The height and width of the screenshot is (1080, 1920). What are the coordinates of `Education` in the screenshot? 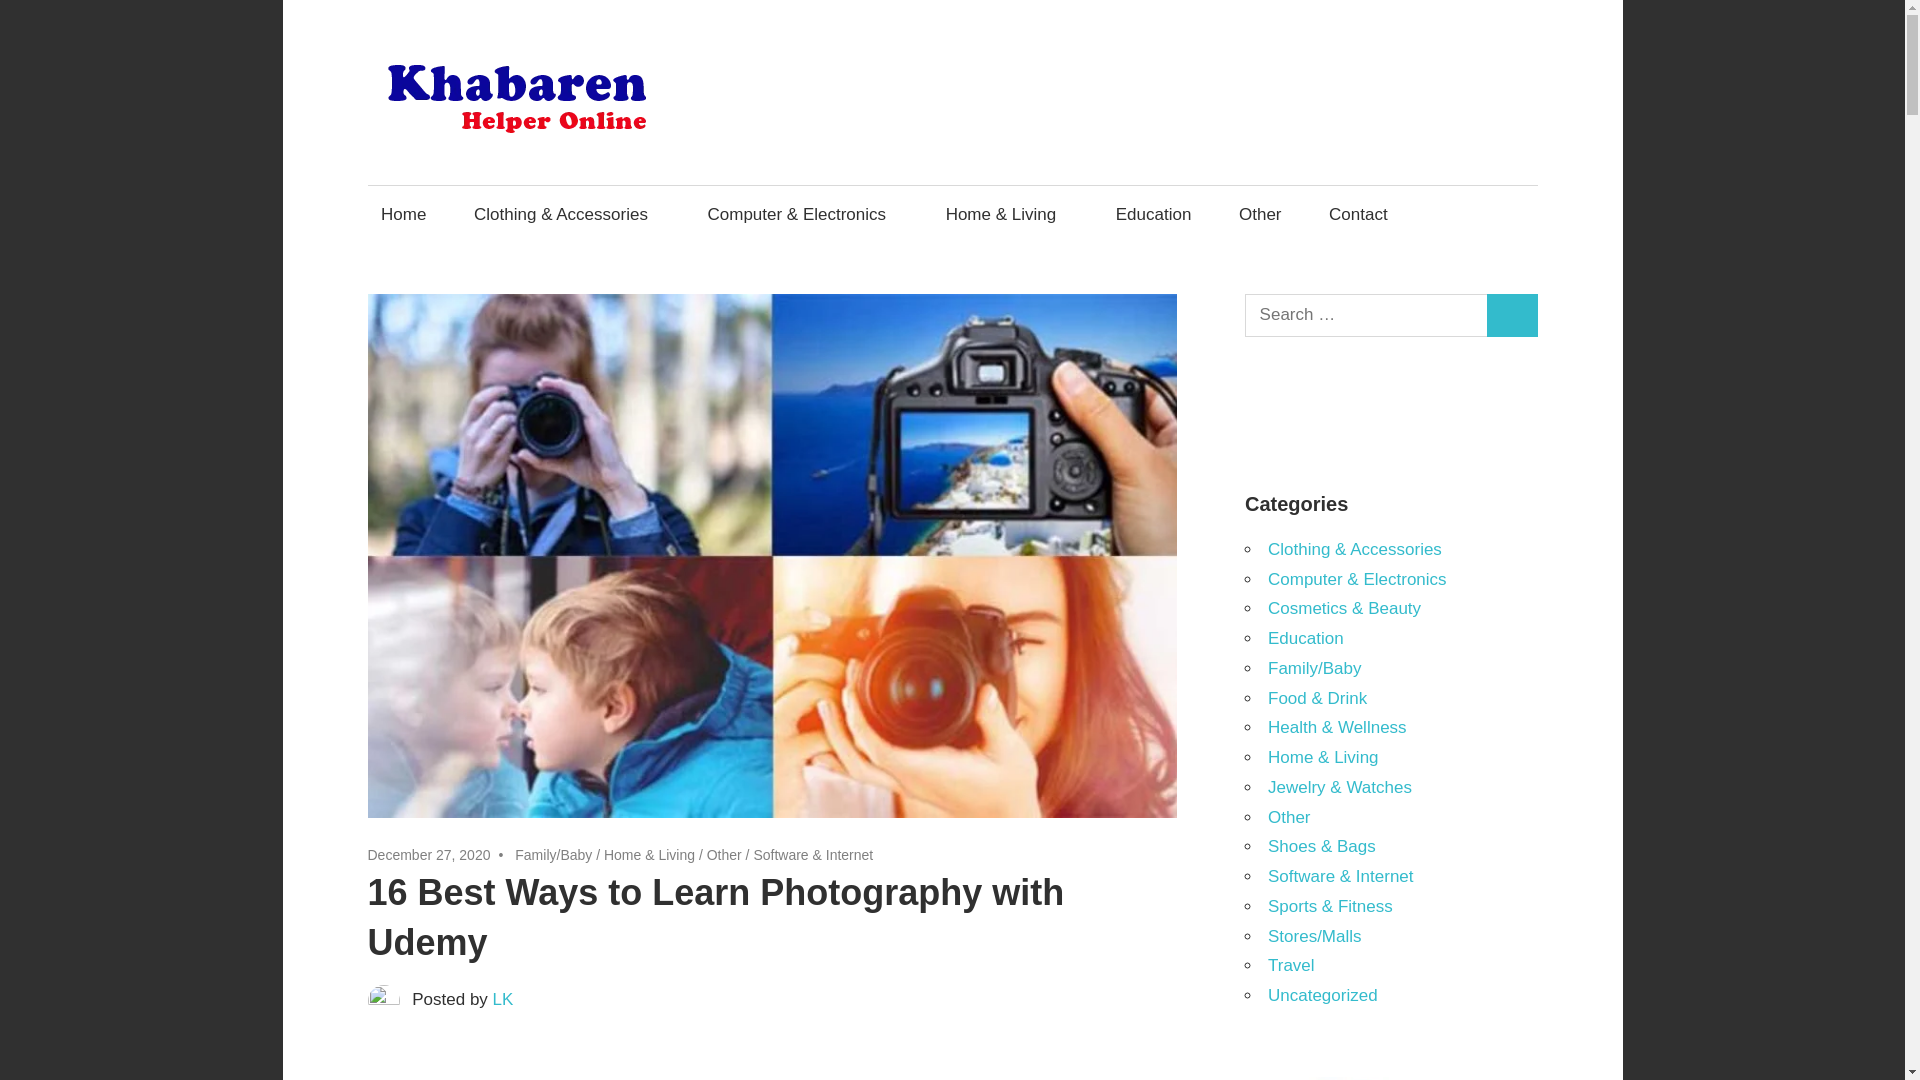 It's located at (1154, 213).